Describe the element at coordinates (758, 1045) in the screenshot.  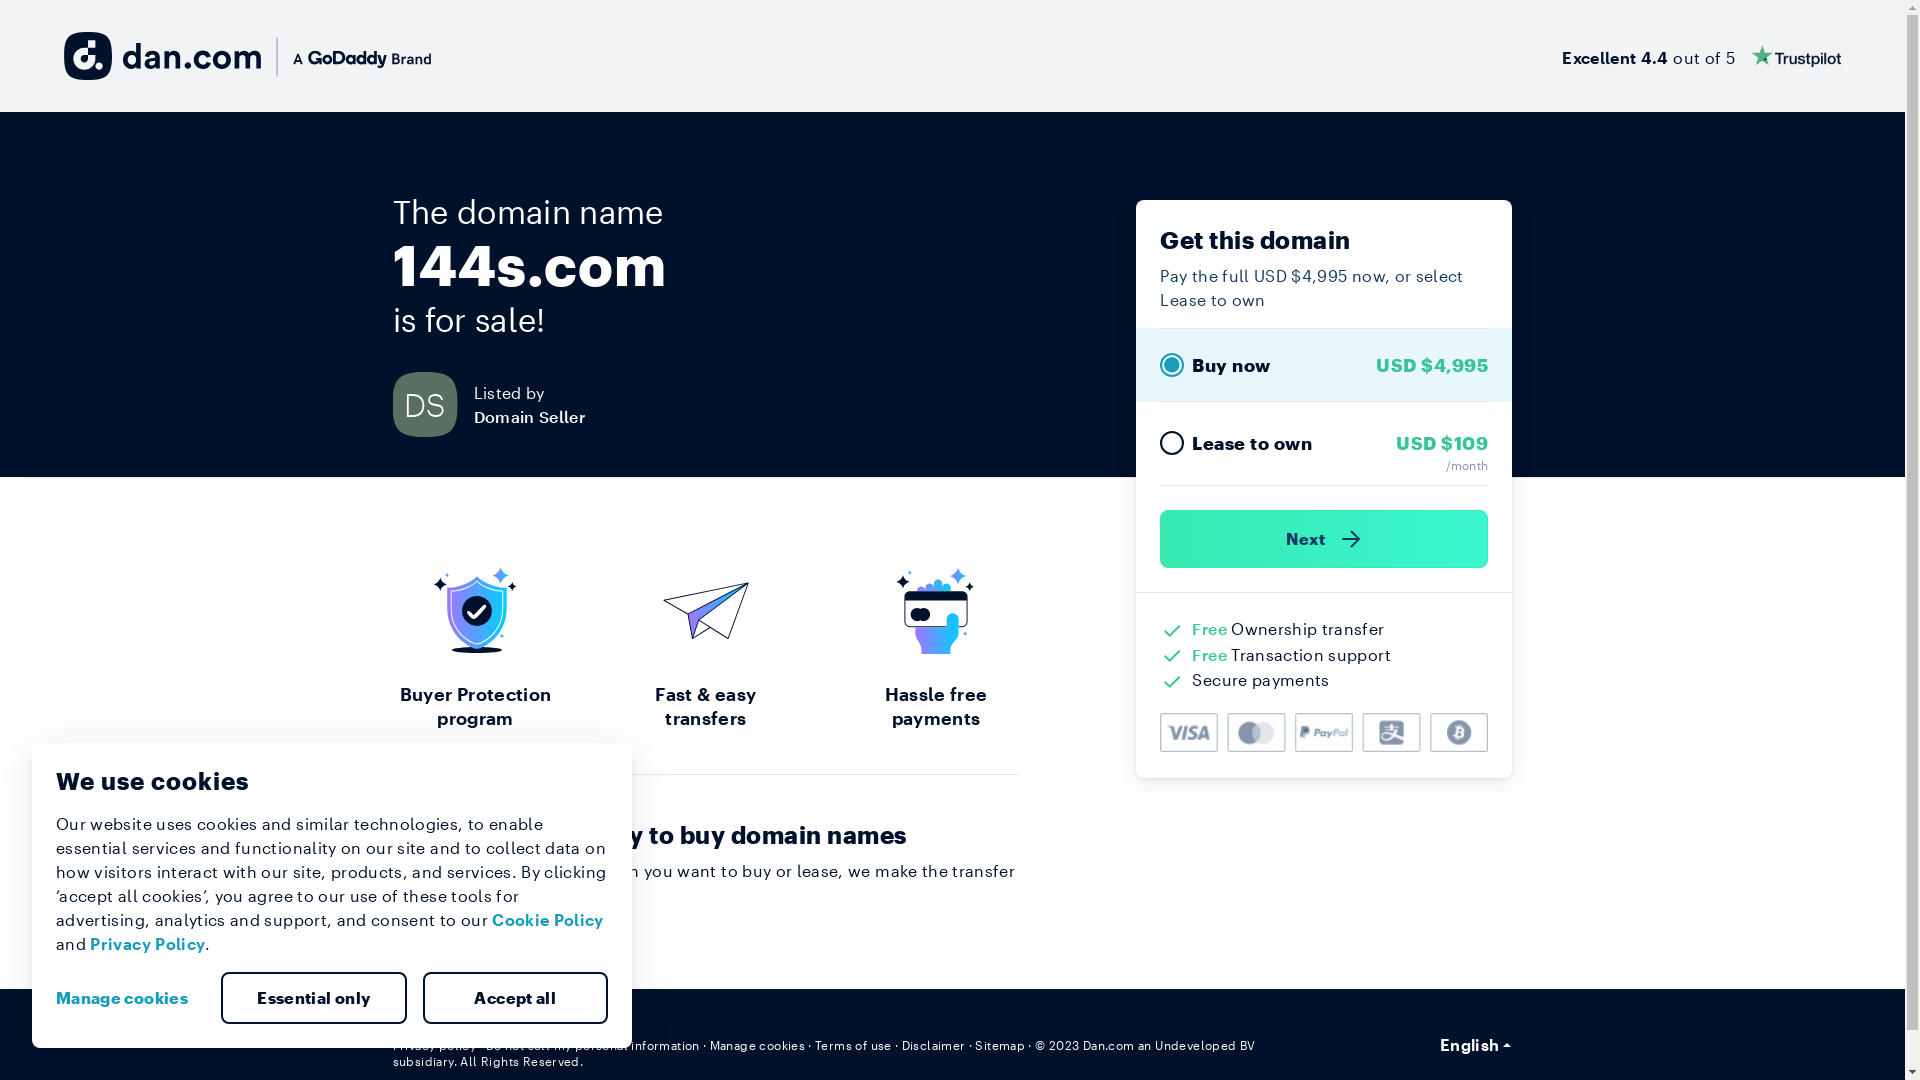
I see `Manage cookies` at that location.